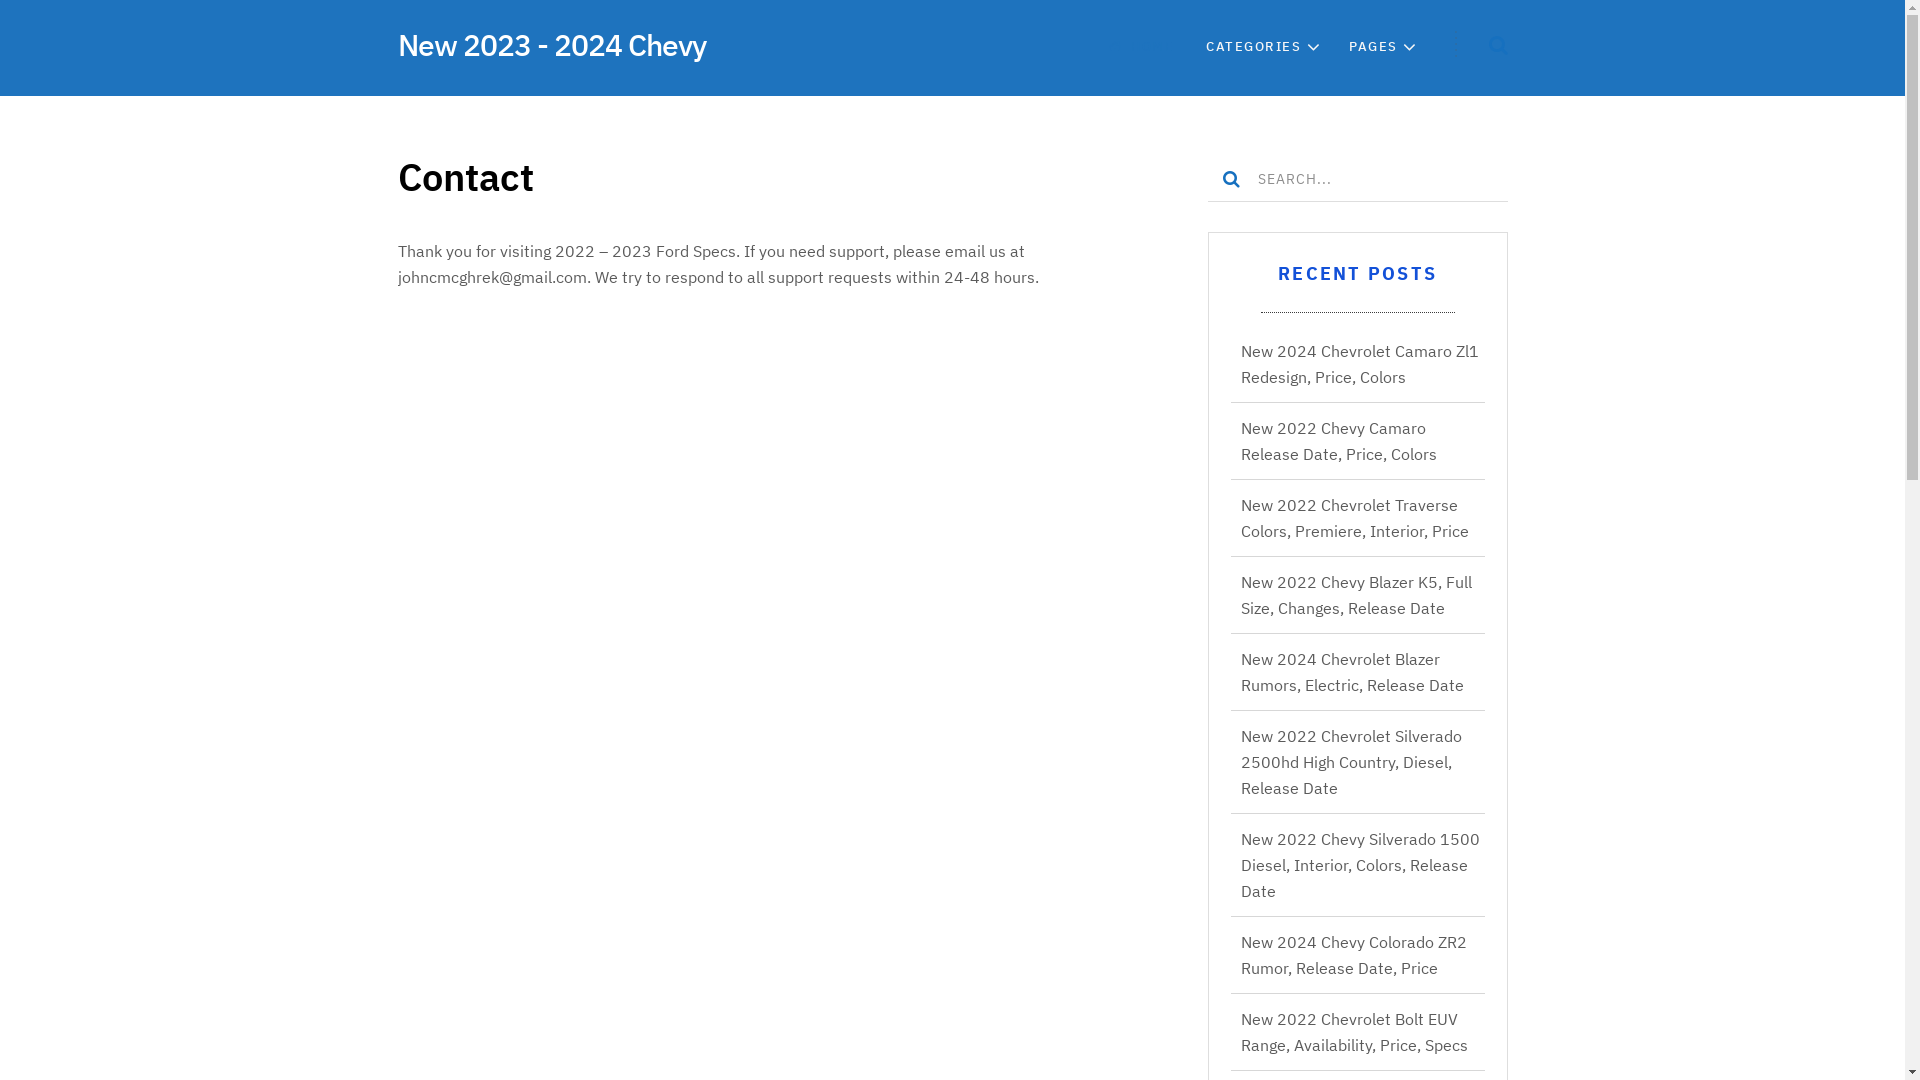  Describe the element at coordinates (1142, 47) in the screenshot. I see `HOME` at that location.